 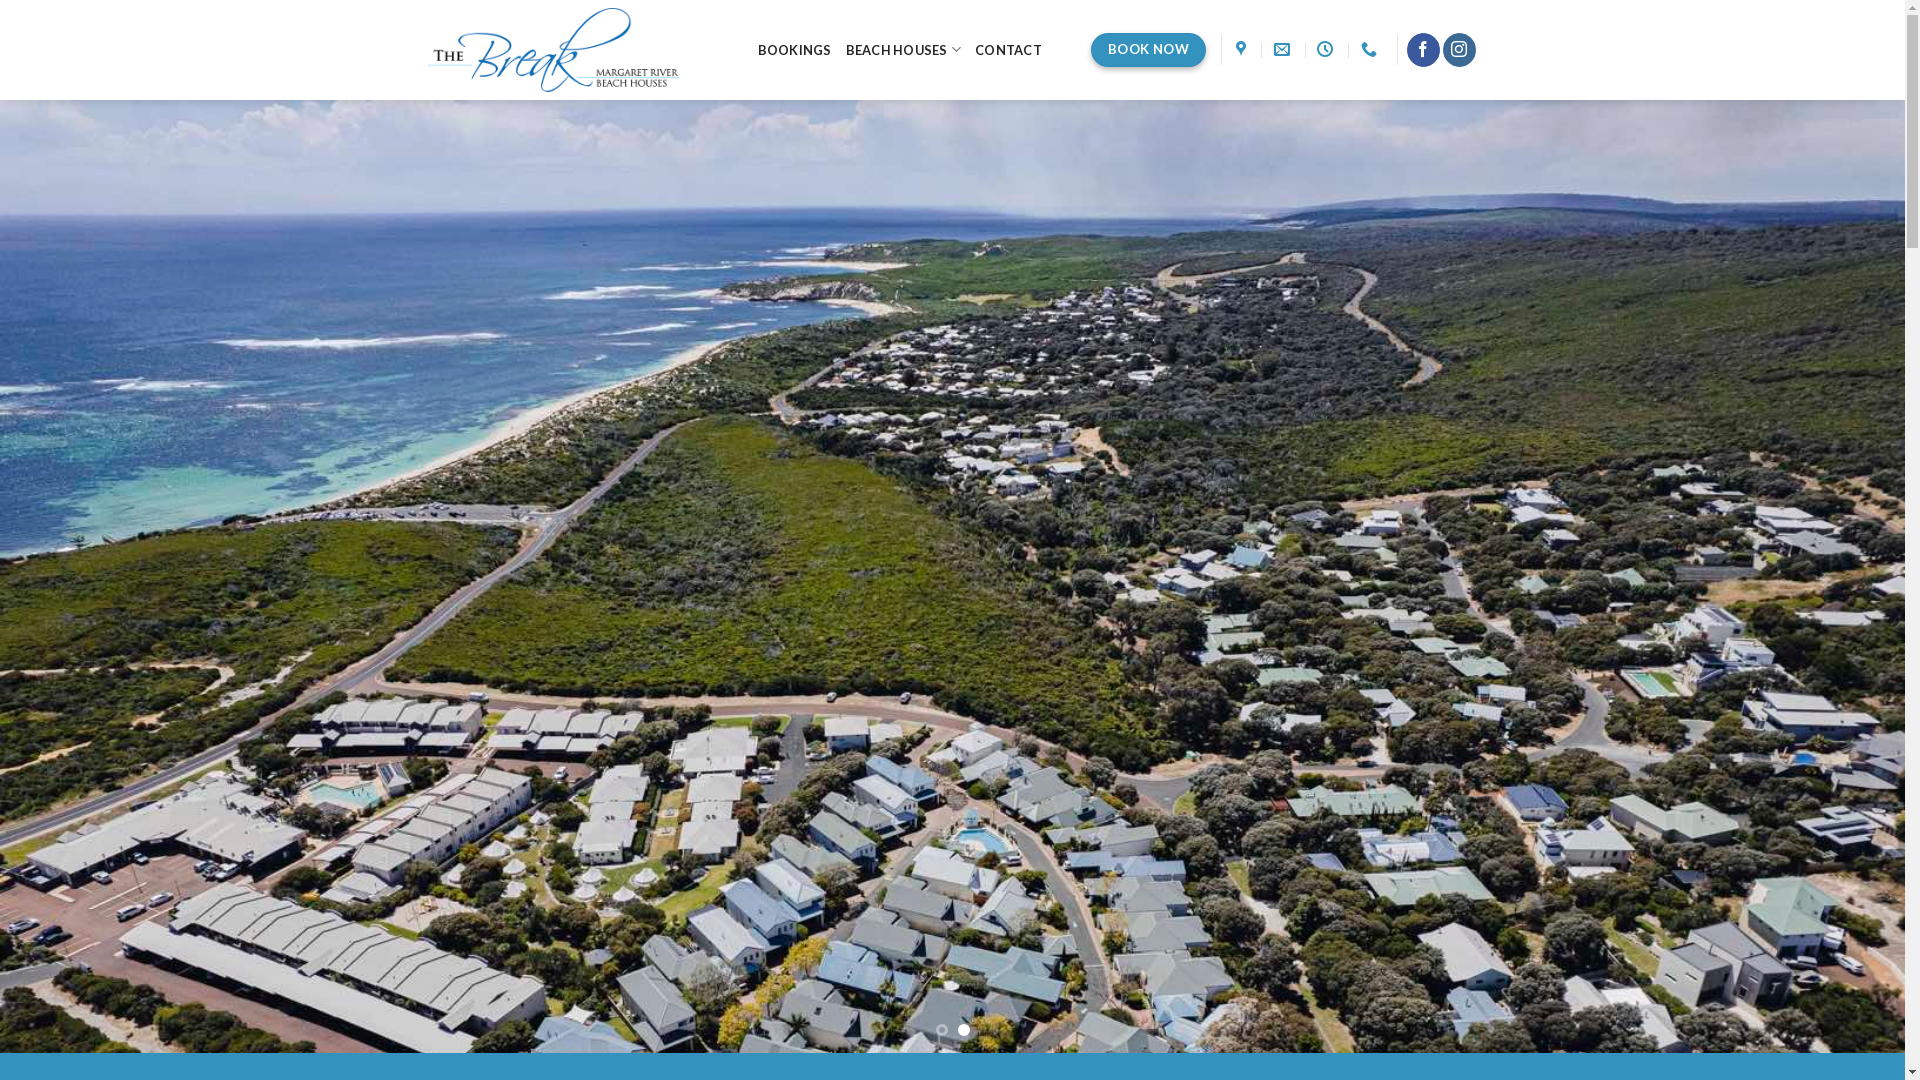 What do you see at coordinates (1460, 50) in the screenshot?
I see `Follow on Instagram` at bounding box center [1460, 50].